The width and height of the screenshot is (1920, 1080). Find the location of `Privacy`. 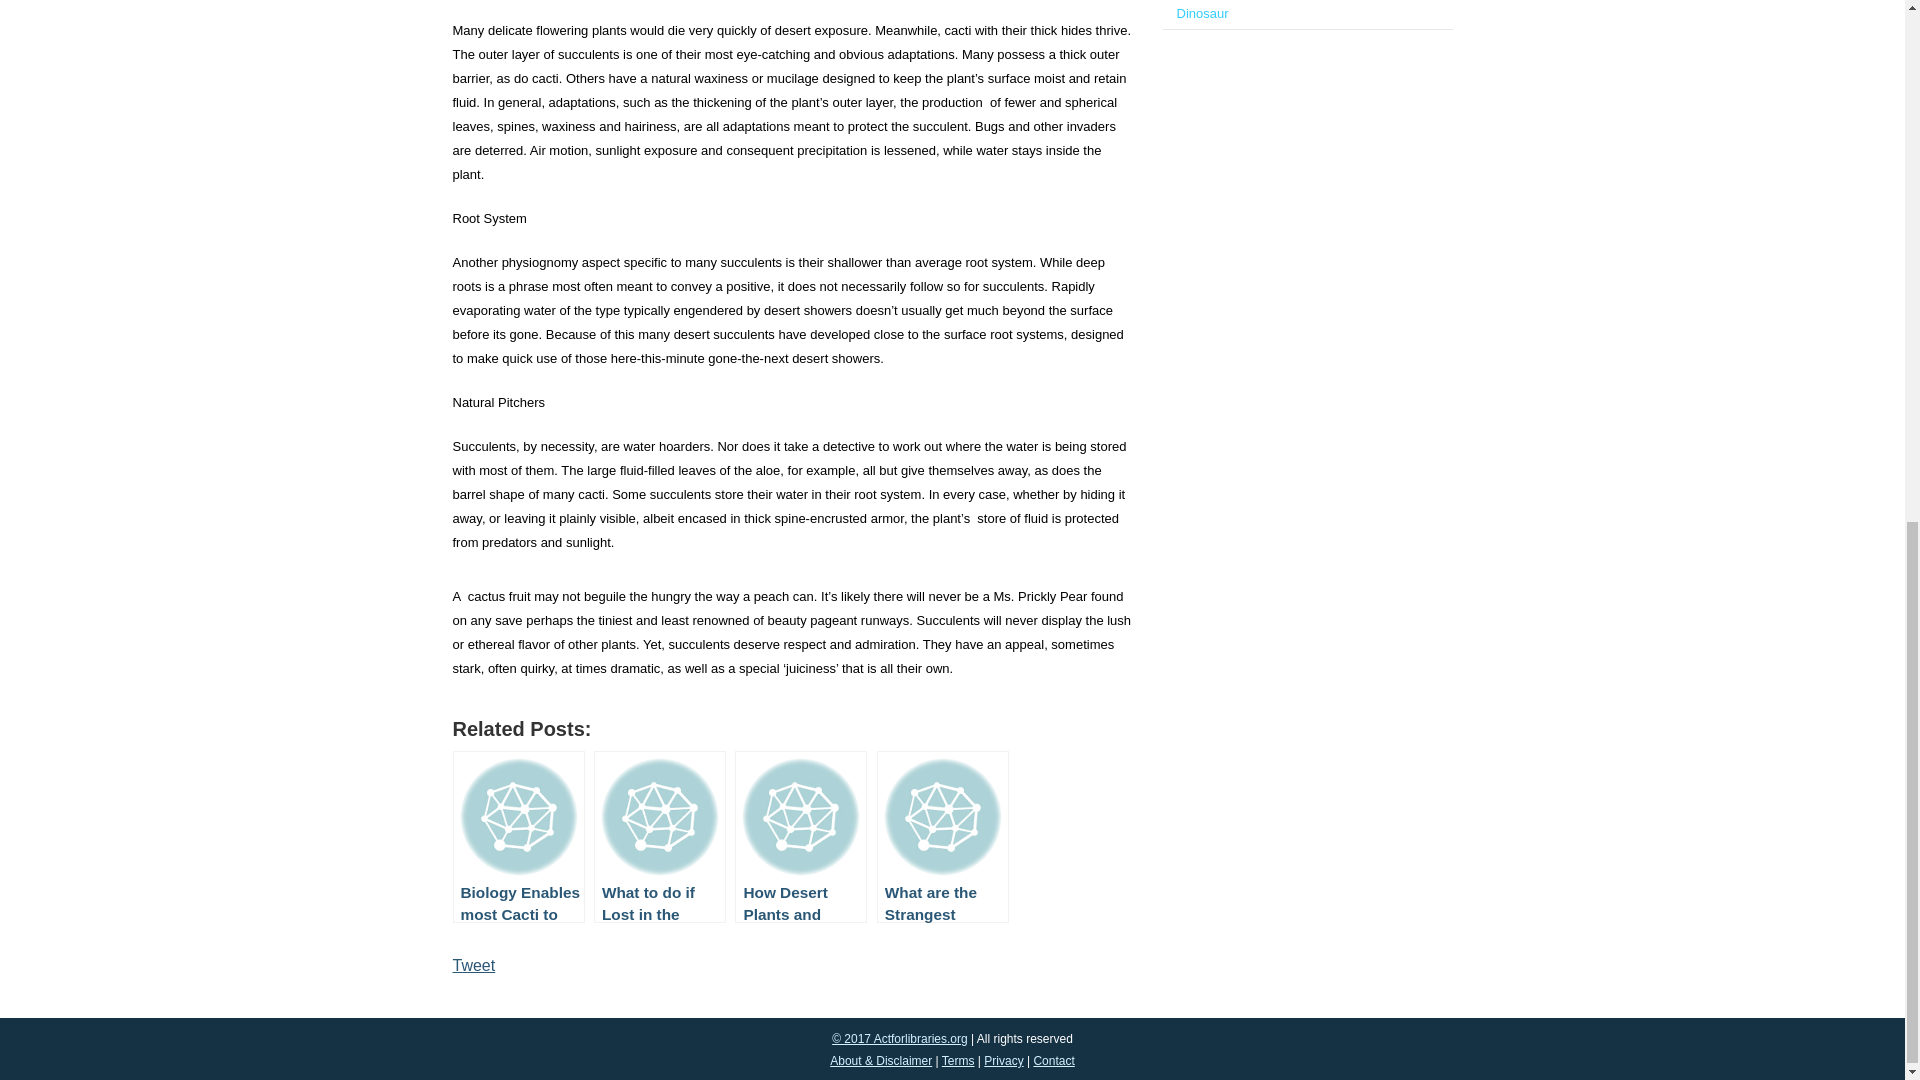

Privacy is located at coordinates (1003, 1061).